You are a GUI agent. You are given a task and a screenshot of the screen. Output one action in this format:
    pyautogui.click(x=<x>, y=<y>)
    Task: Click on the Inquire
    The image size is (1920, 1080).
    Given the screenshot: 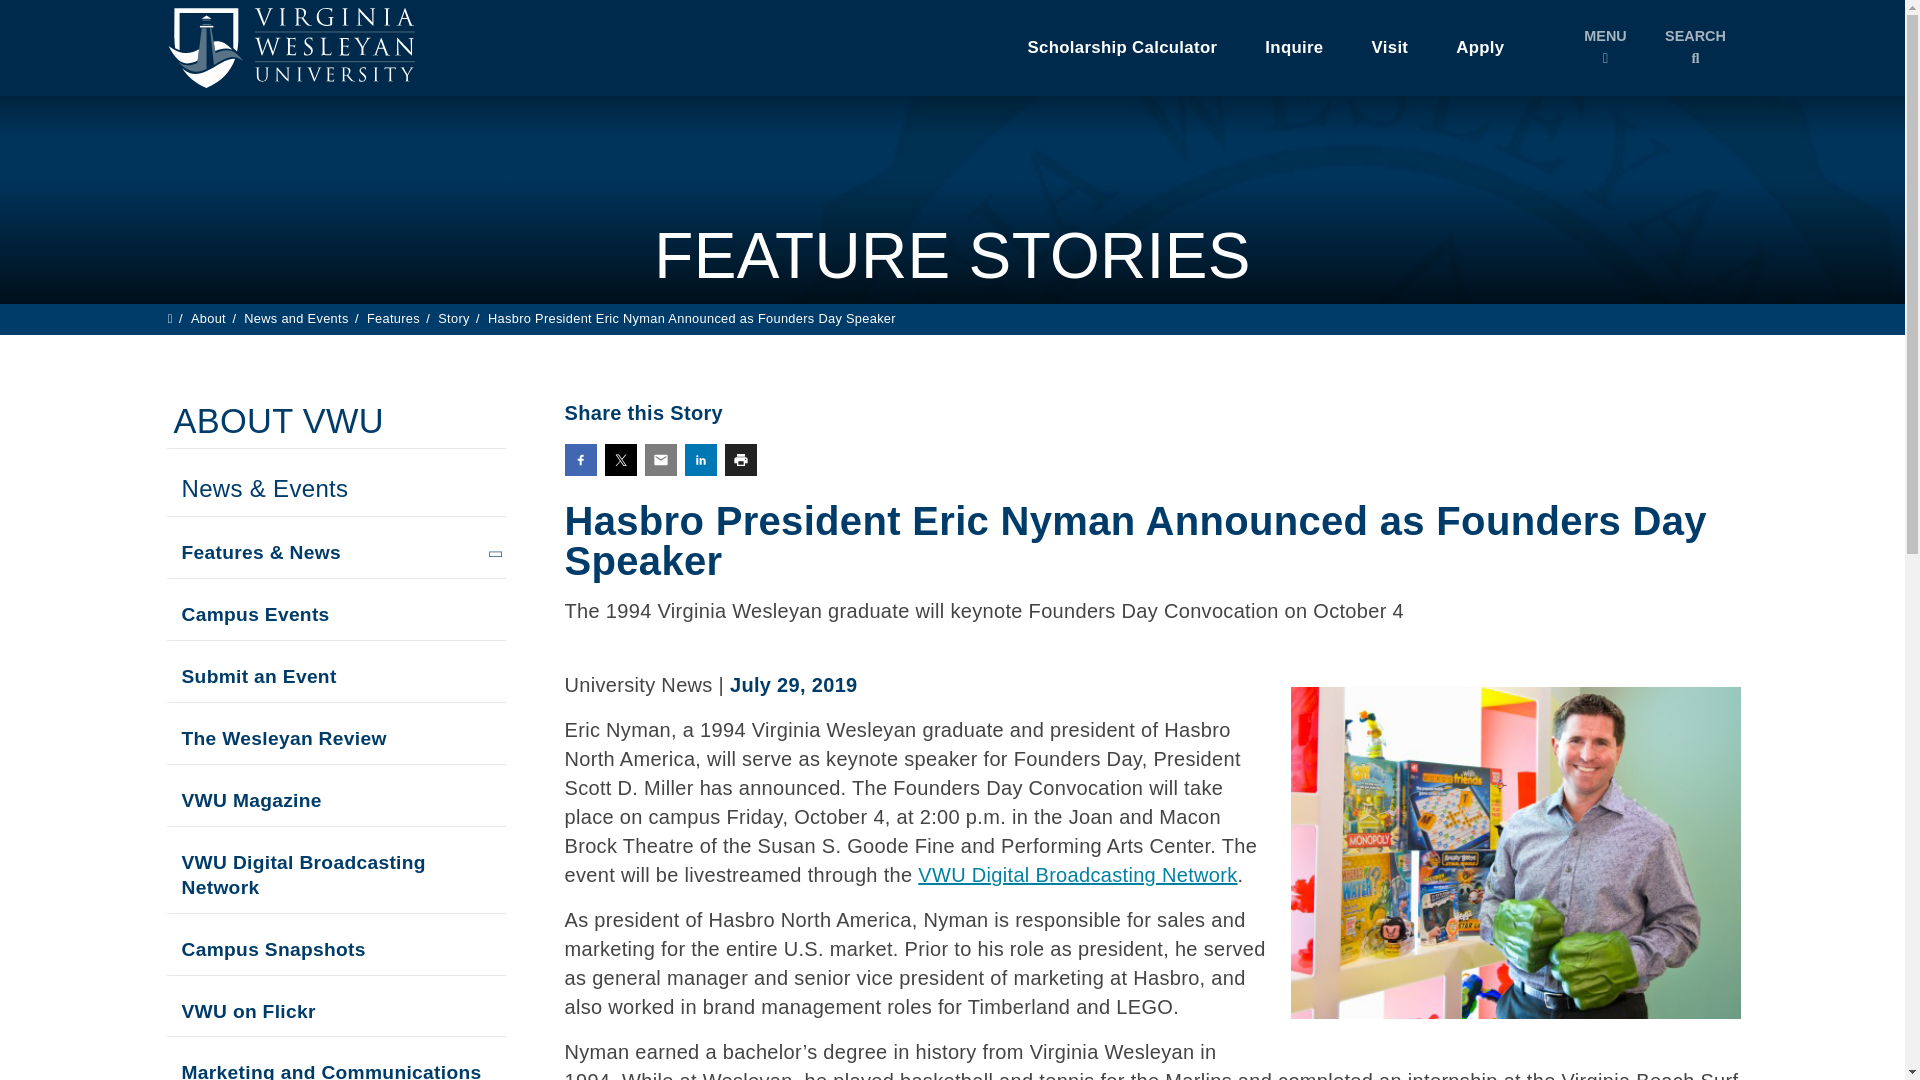 What is the action you would take?
    pyautogui.click(x=1293, y=47)
    